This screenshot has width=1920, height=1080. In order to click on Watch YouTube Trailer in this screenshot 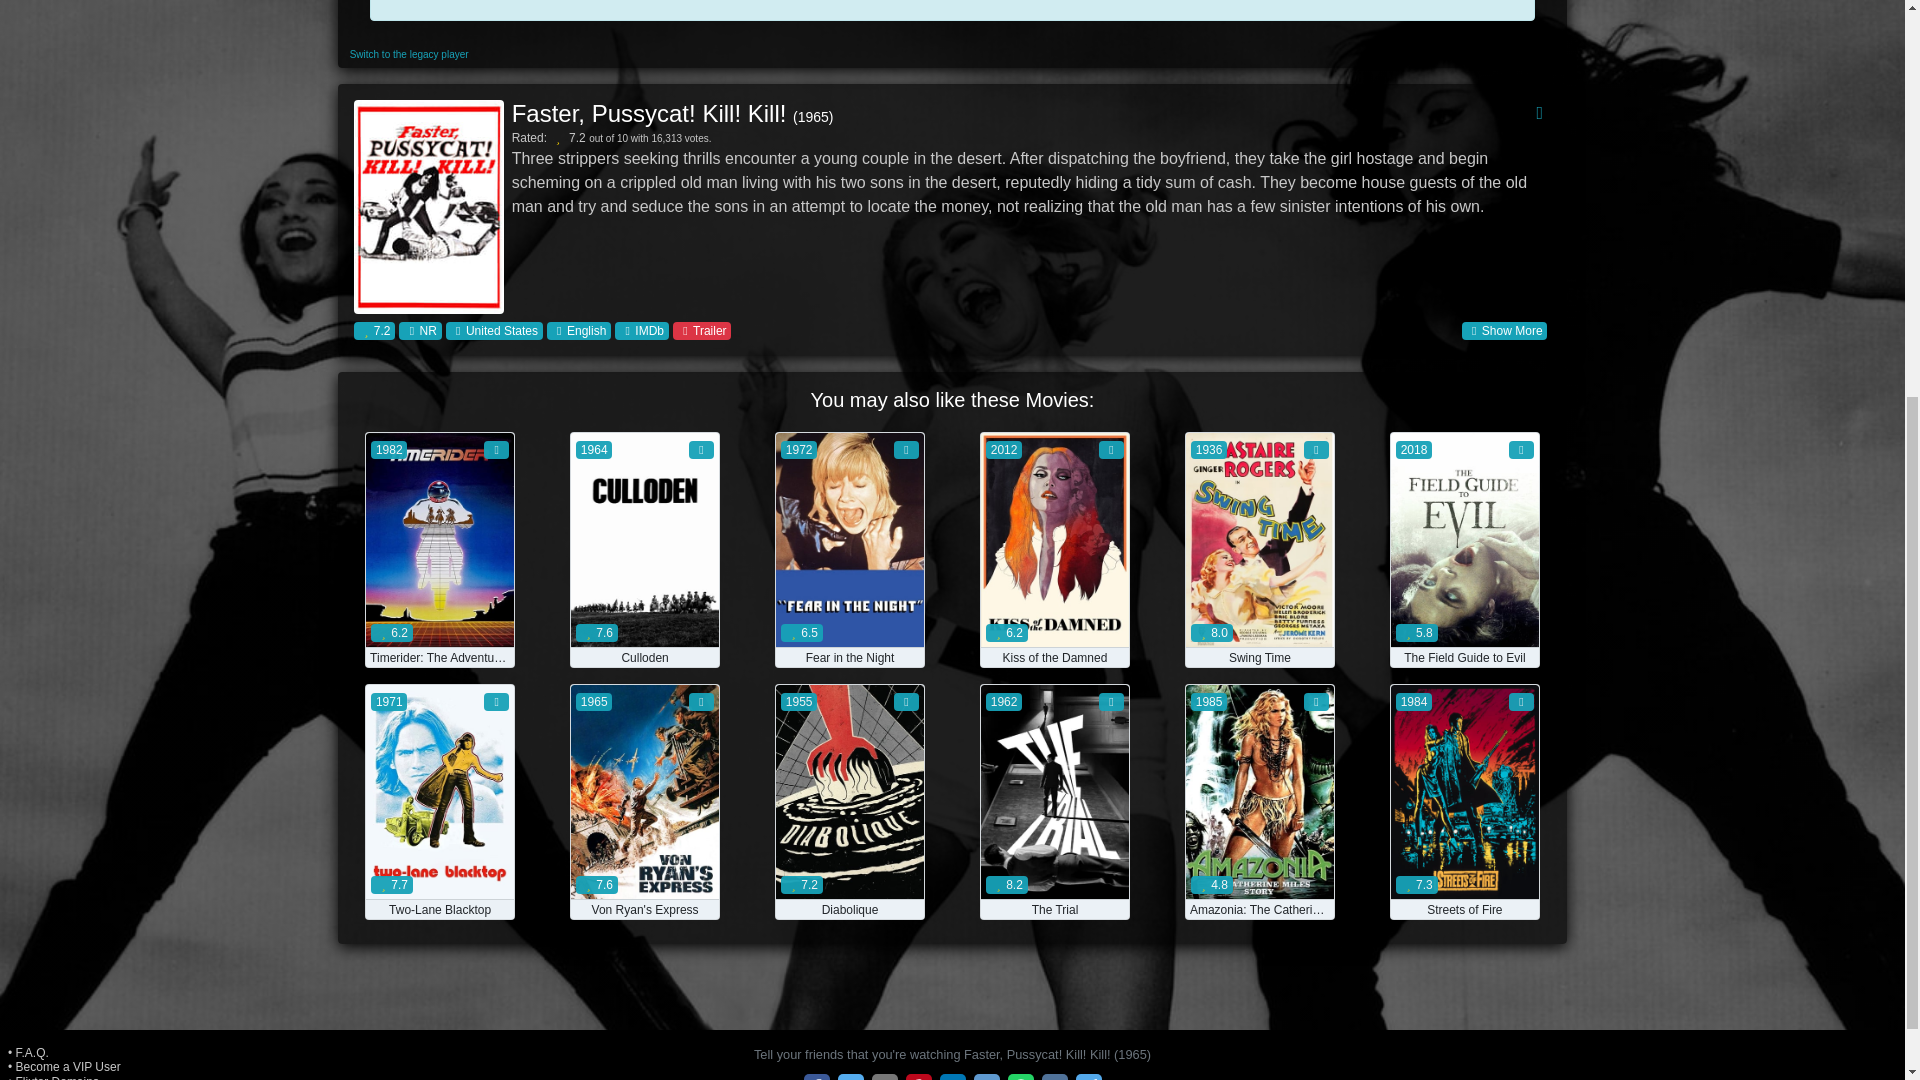, I will do `click(702, 330)`.